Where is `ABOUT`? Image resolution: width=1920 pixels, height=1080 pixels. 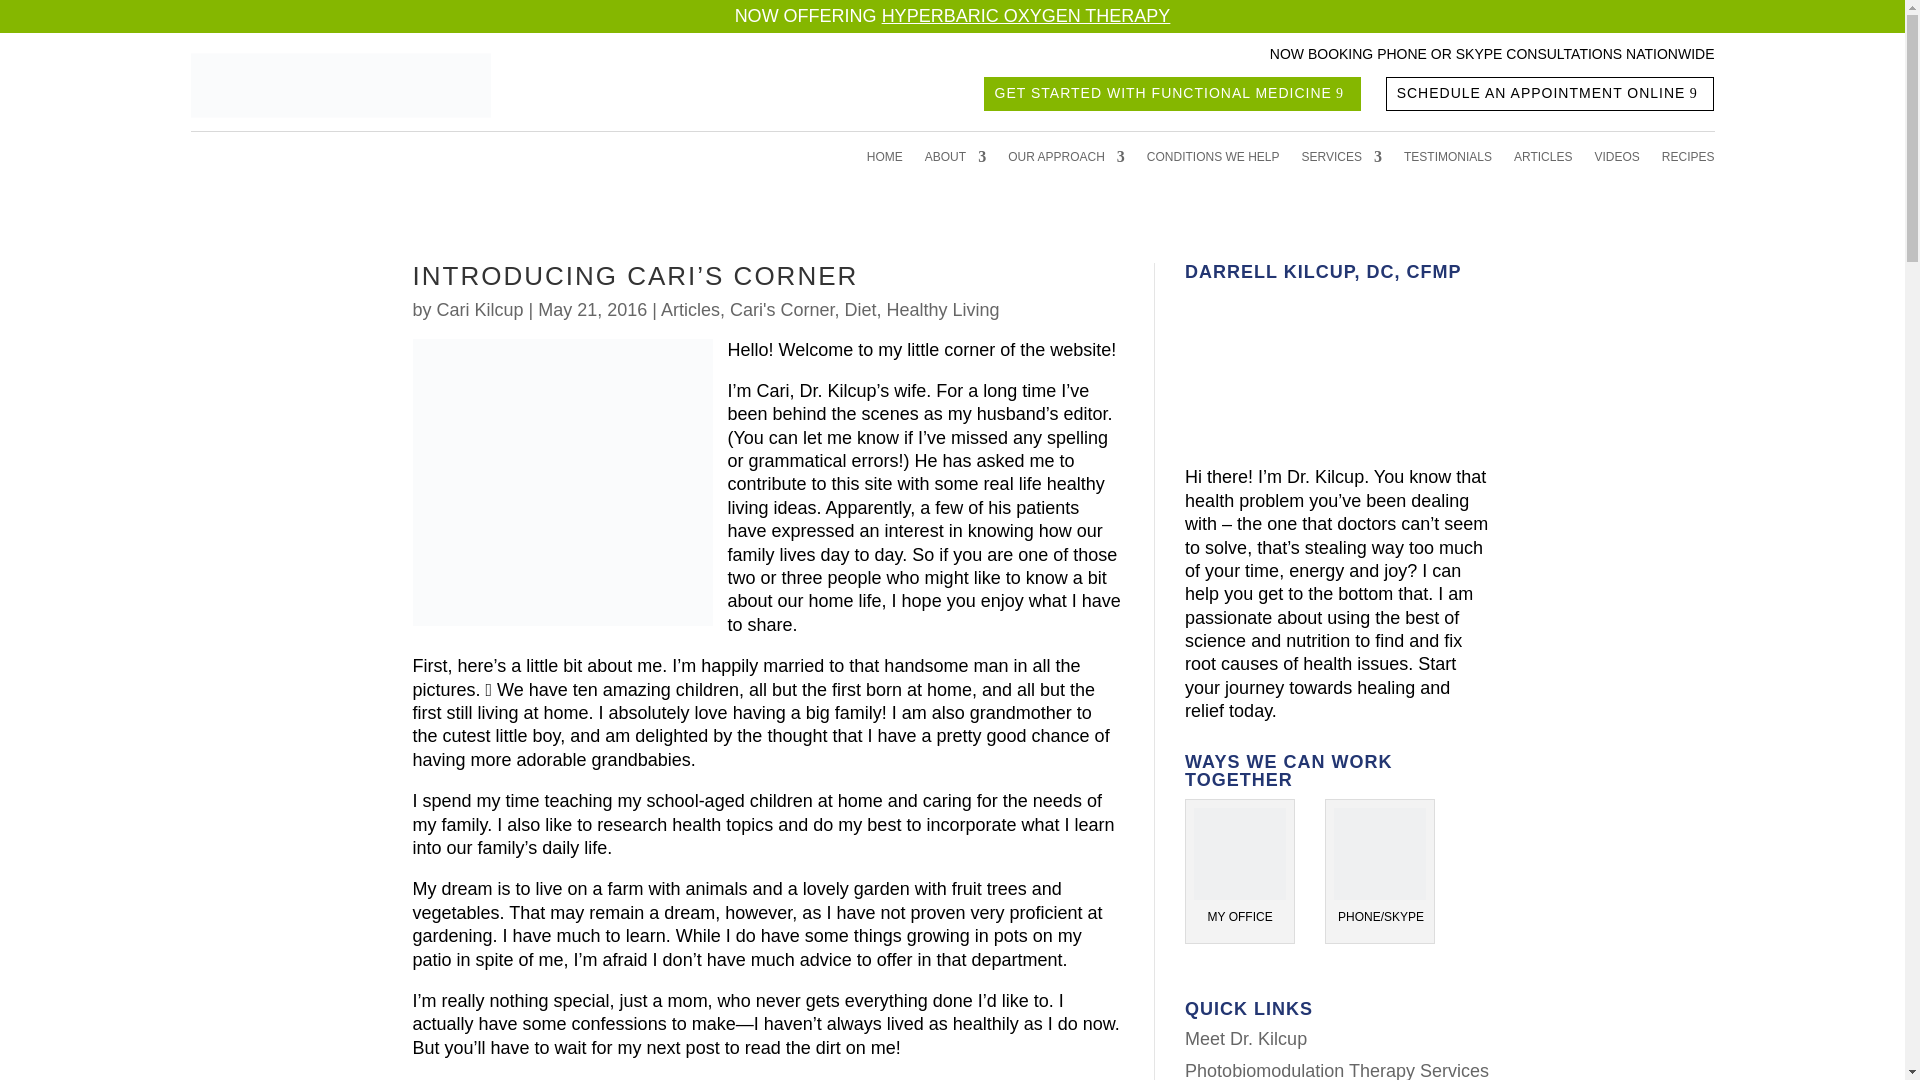
ABOUT is located at coordinates (956, 160).